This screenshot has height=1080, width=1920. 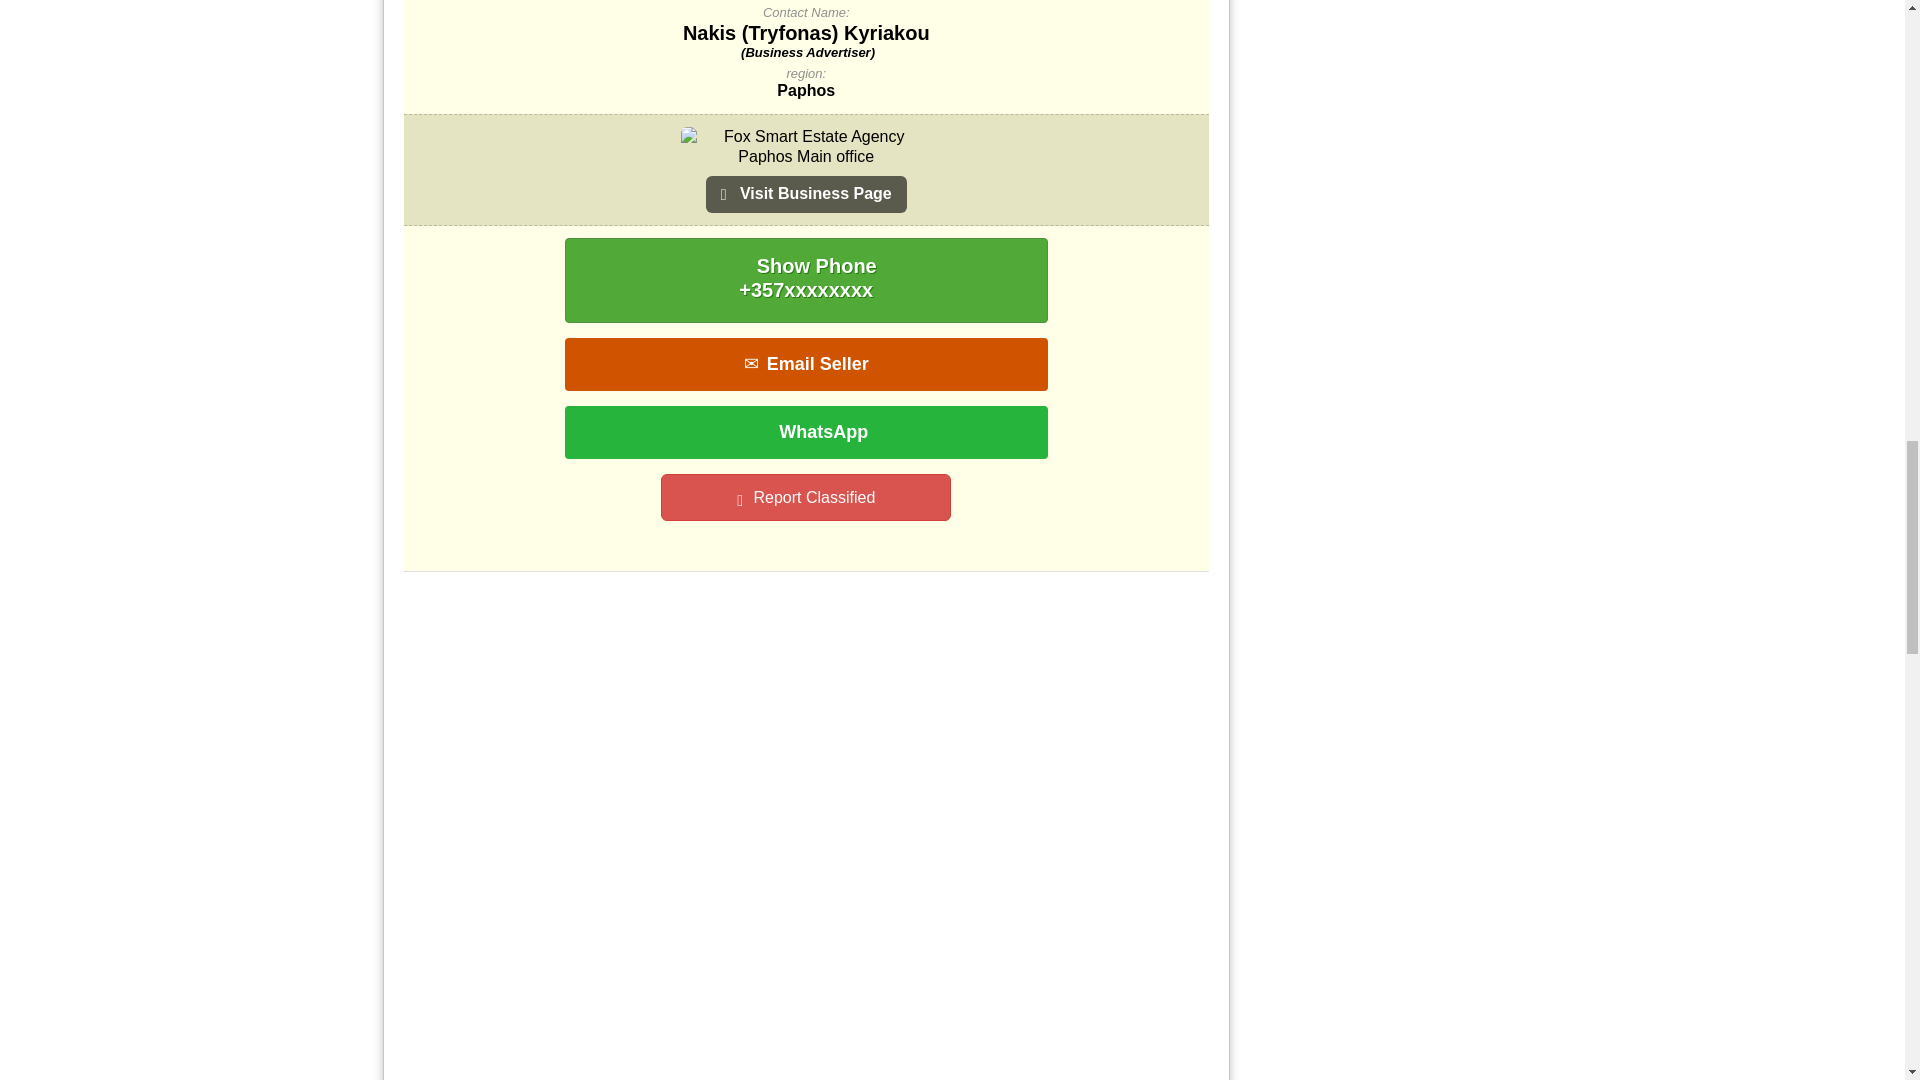 I want to click on Report Classified, so click(x=805, y=497).